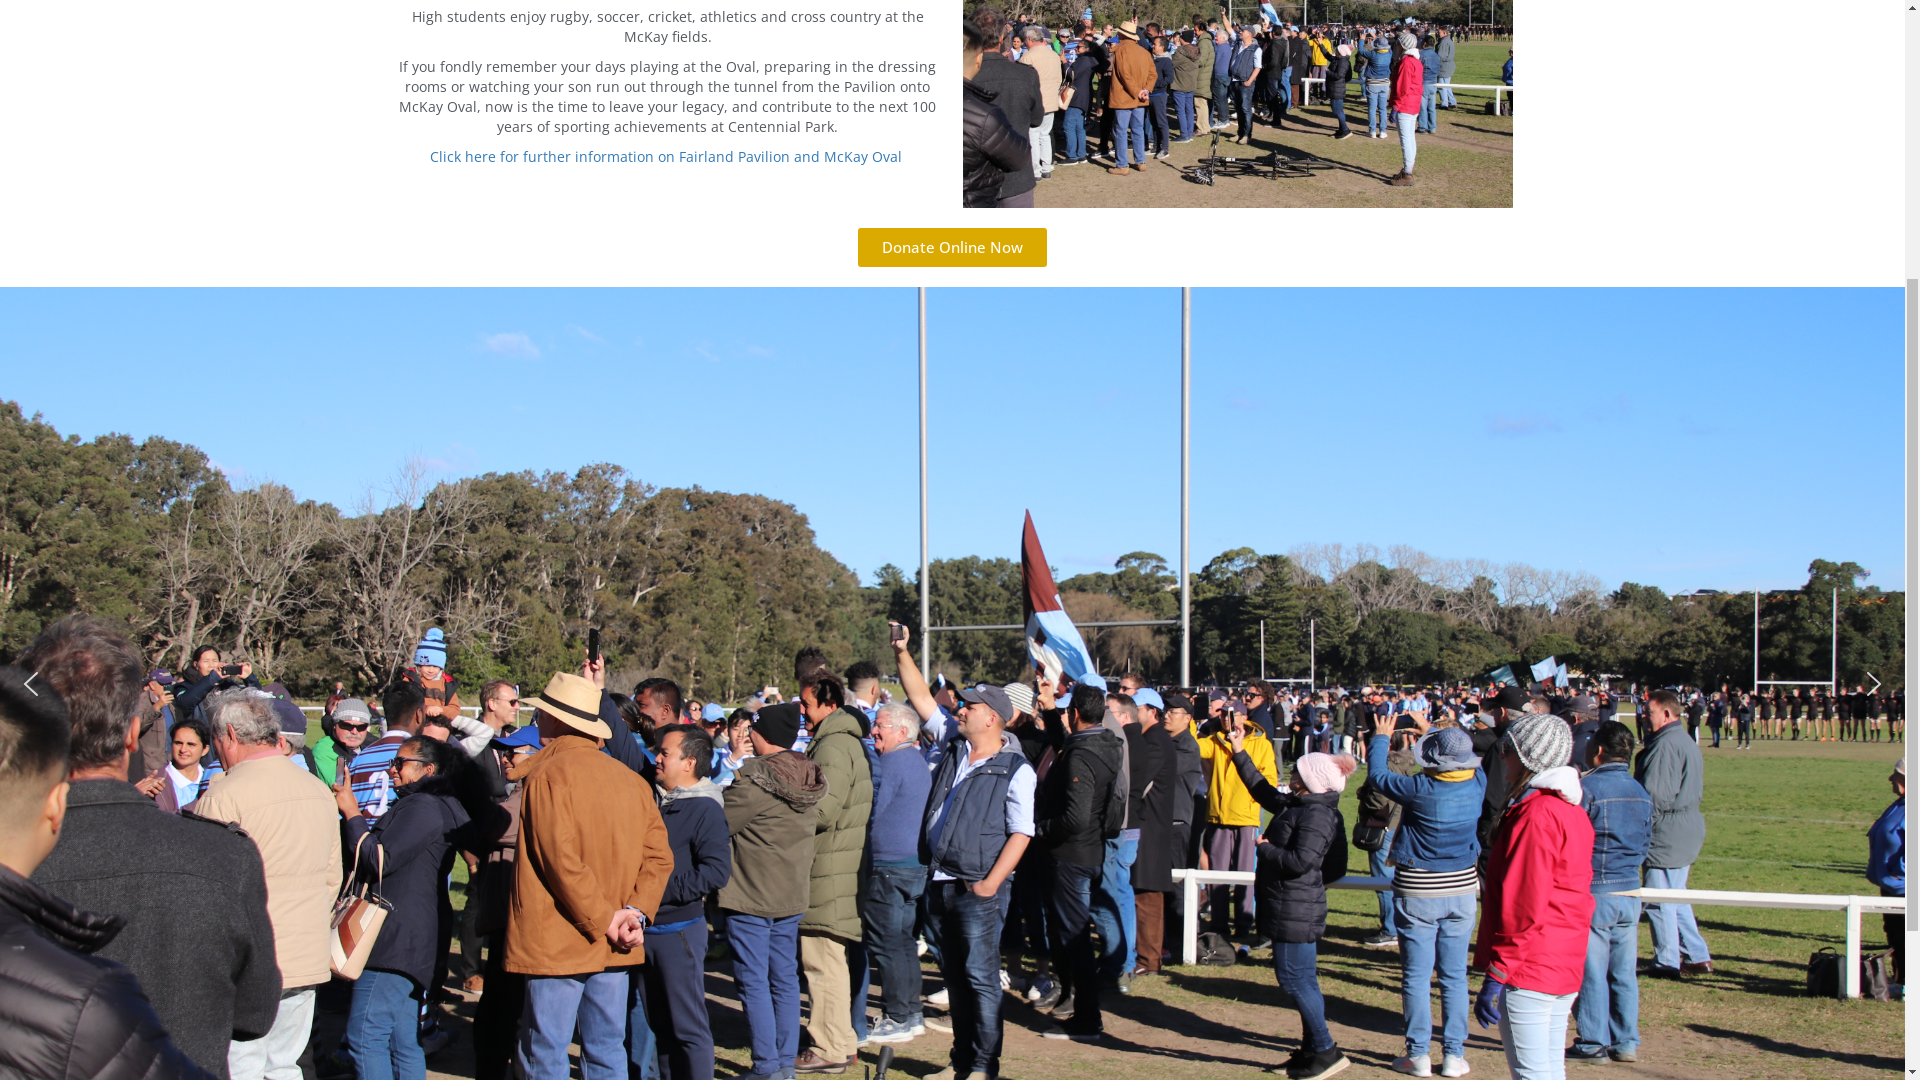 This screenshot has width=1920, height=1080. What do you see at coordinates (450, 24) in the screenshot?
I see `enquiries@shsfoundation.org.au` at bounding box center [450, 24].